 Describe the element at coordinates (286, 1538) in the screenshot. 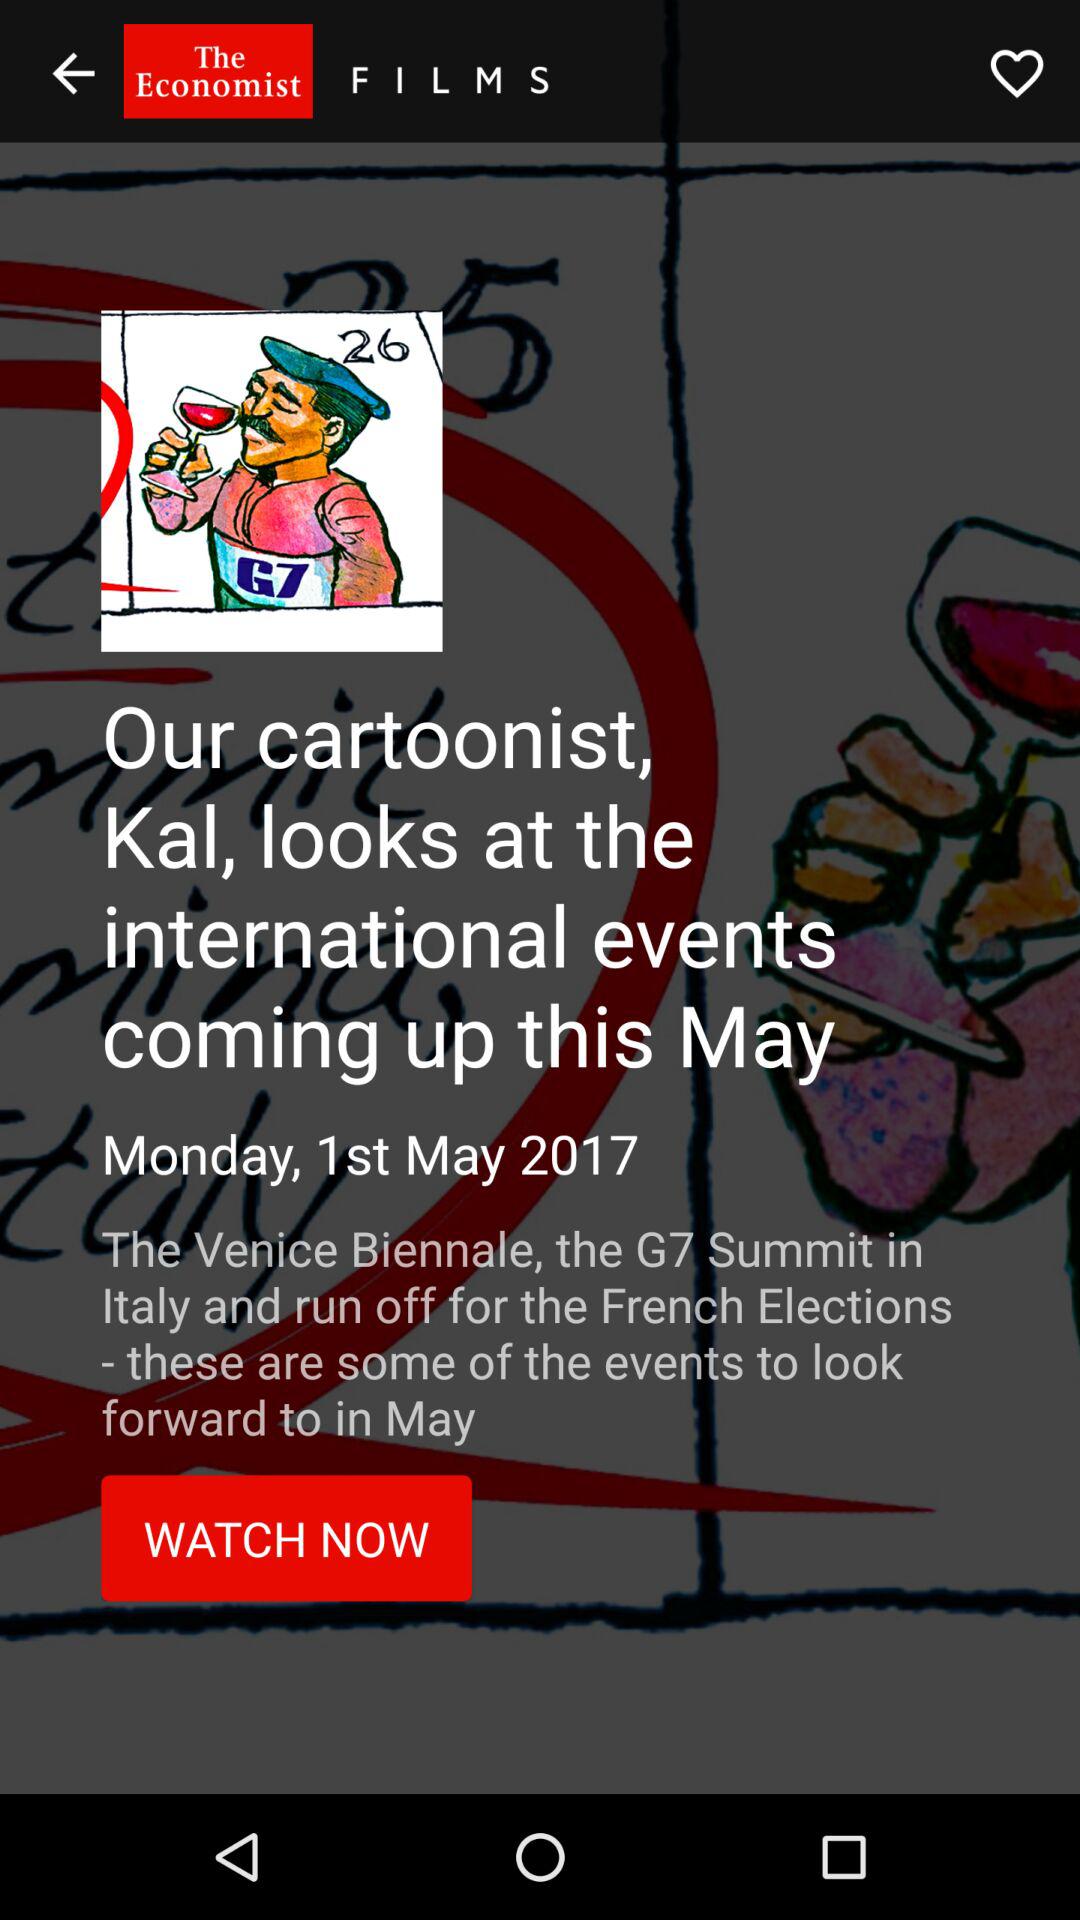

I see `scroll to the watch now icon` at that location.